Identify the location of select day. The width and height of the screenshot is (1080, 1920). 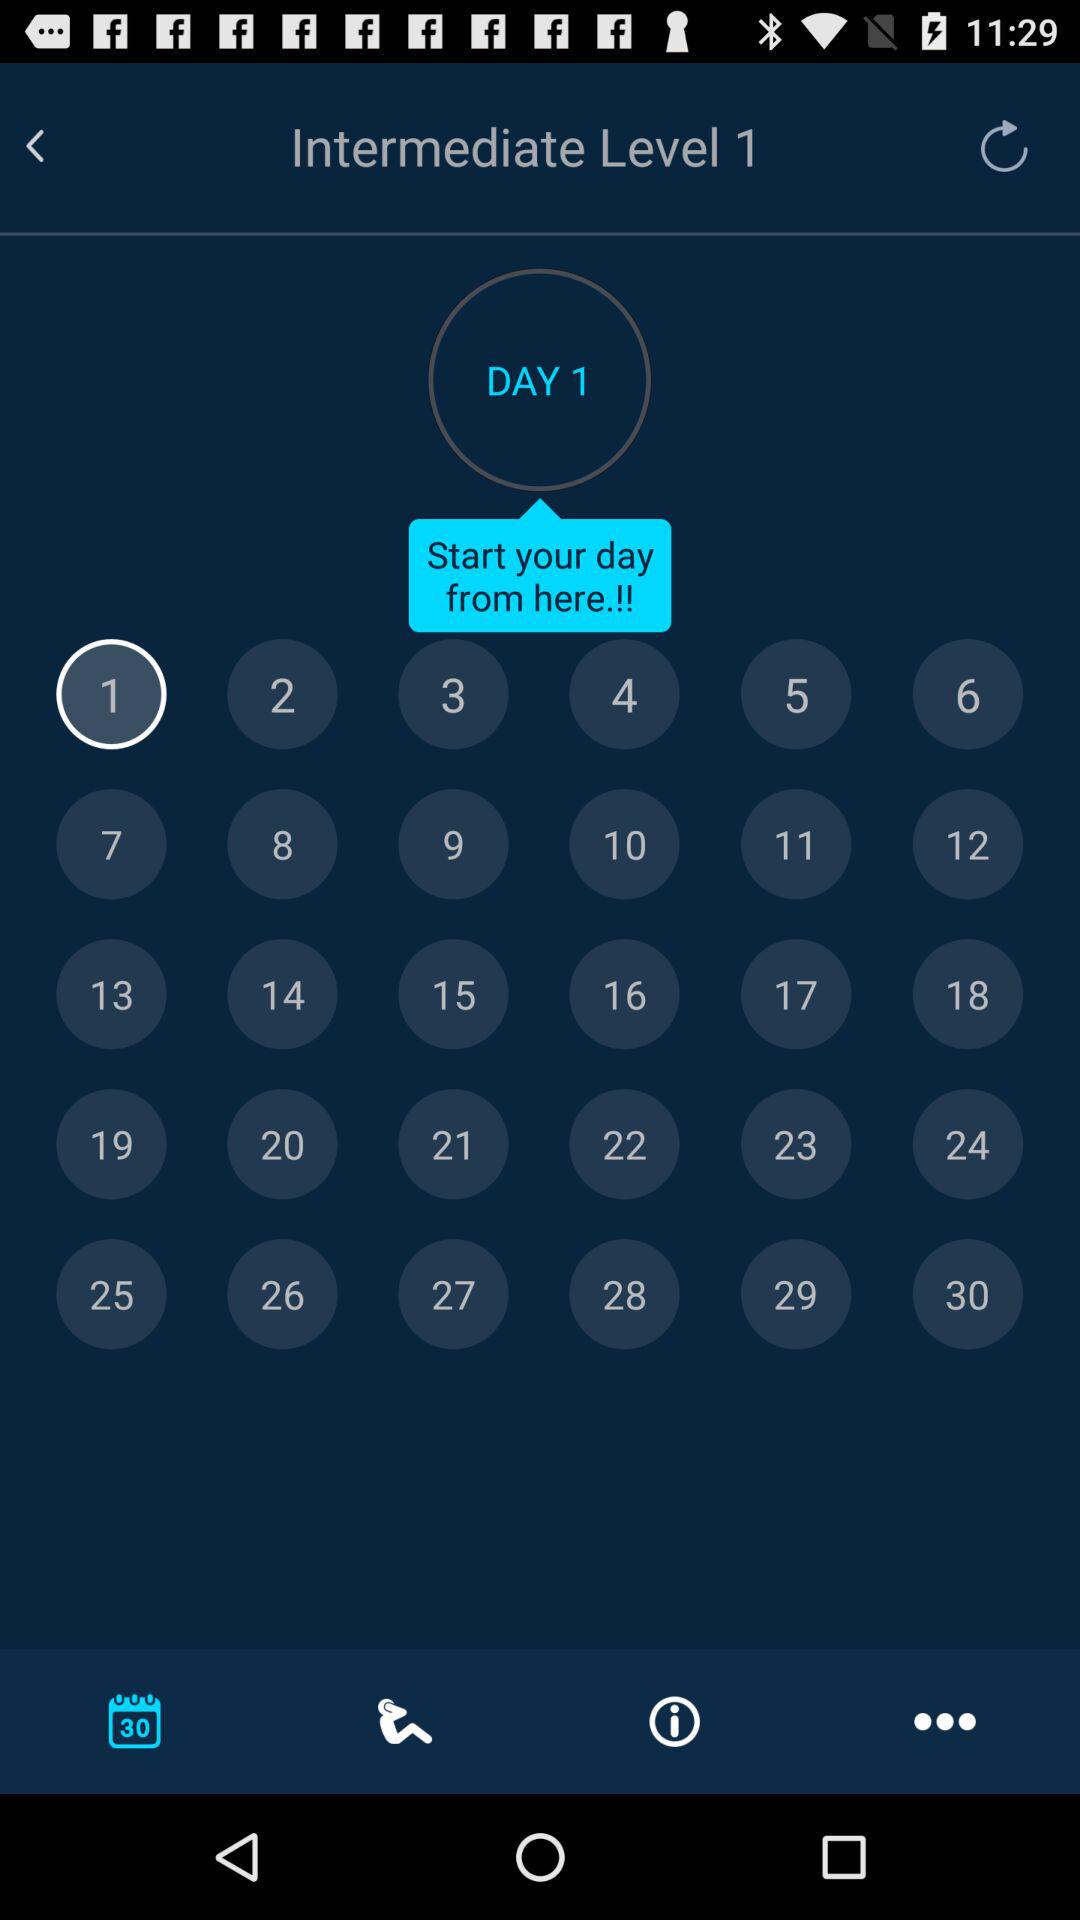
(453, 994).